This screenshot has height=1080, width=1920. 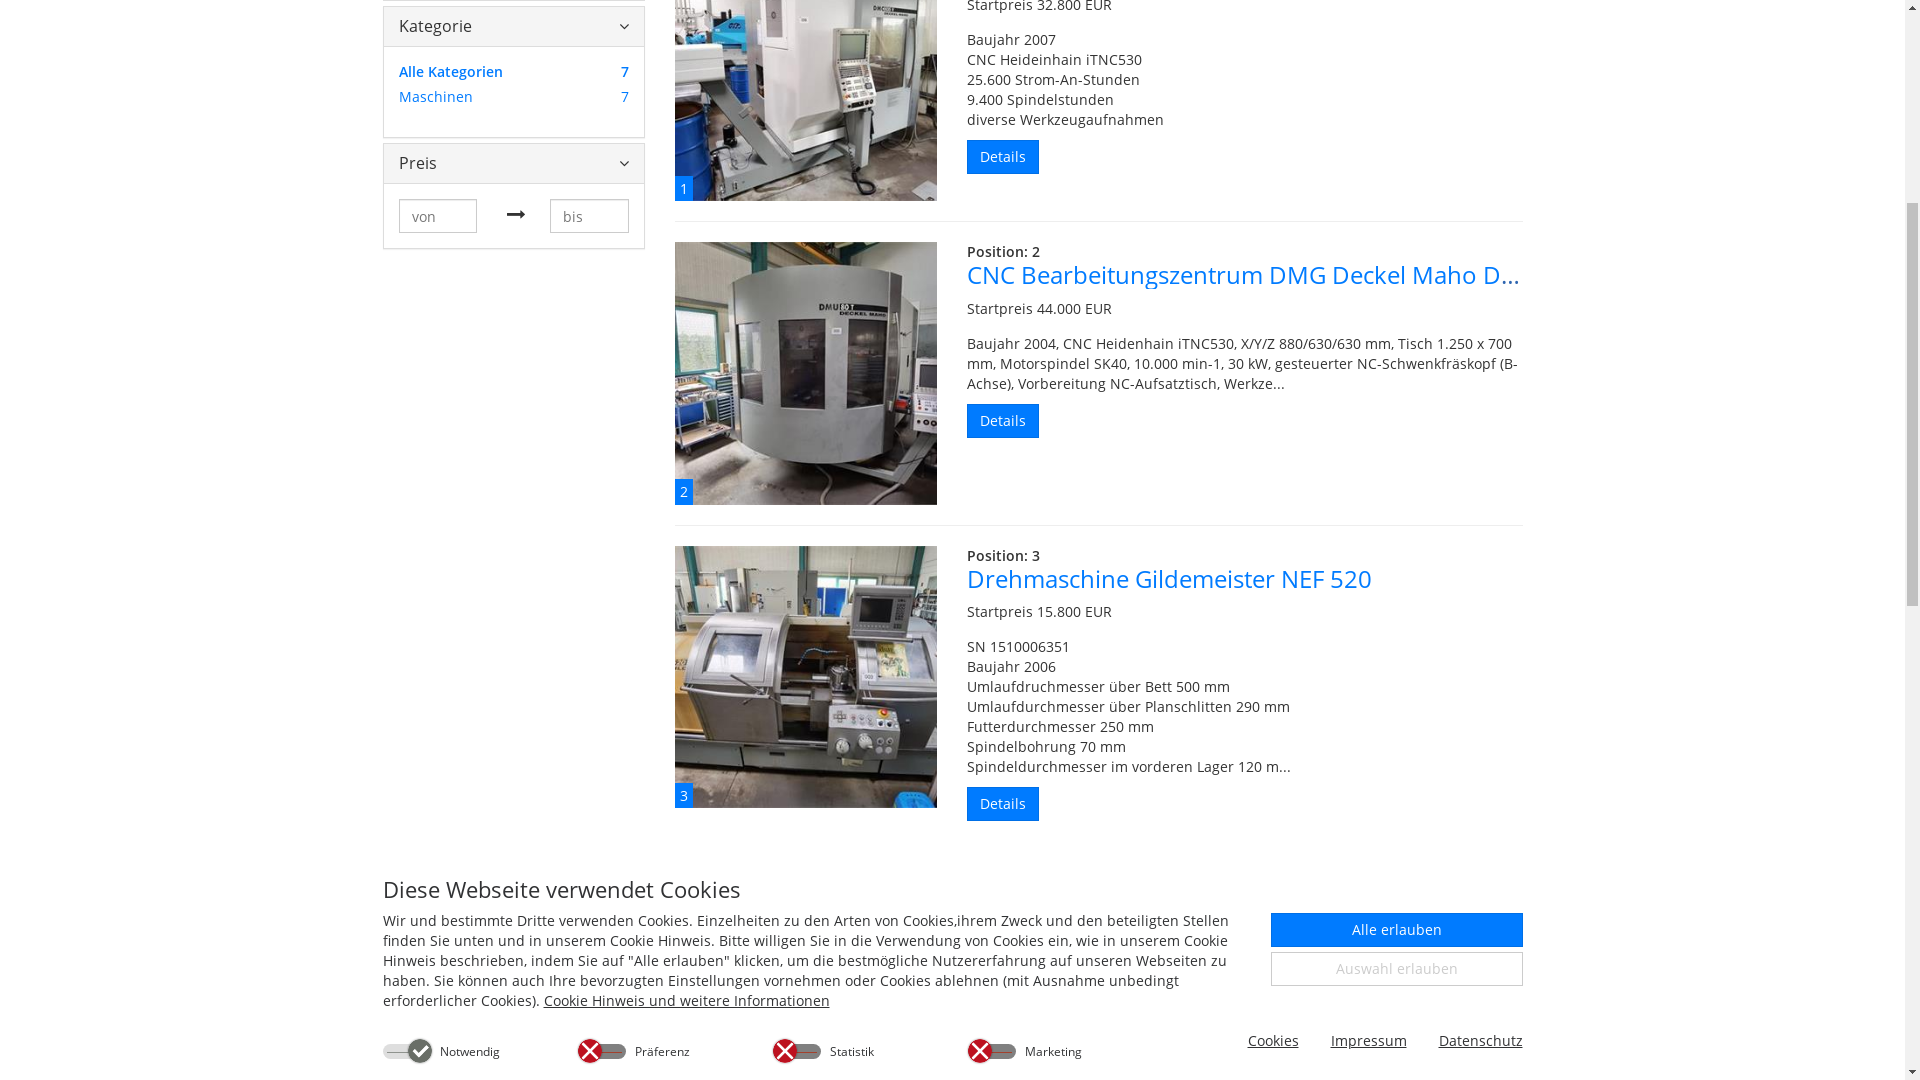 I want to click on Mein Konto, so click(x=1815, y=74).